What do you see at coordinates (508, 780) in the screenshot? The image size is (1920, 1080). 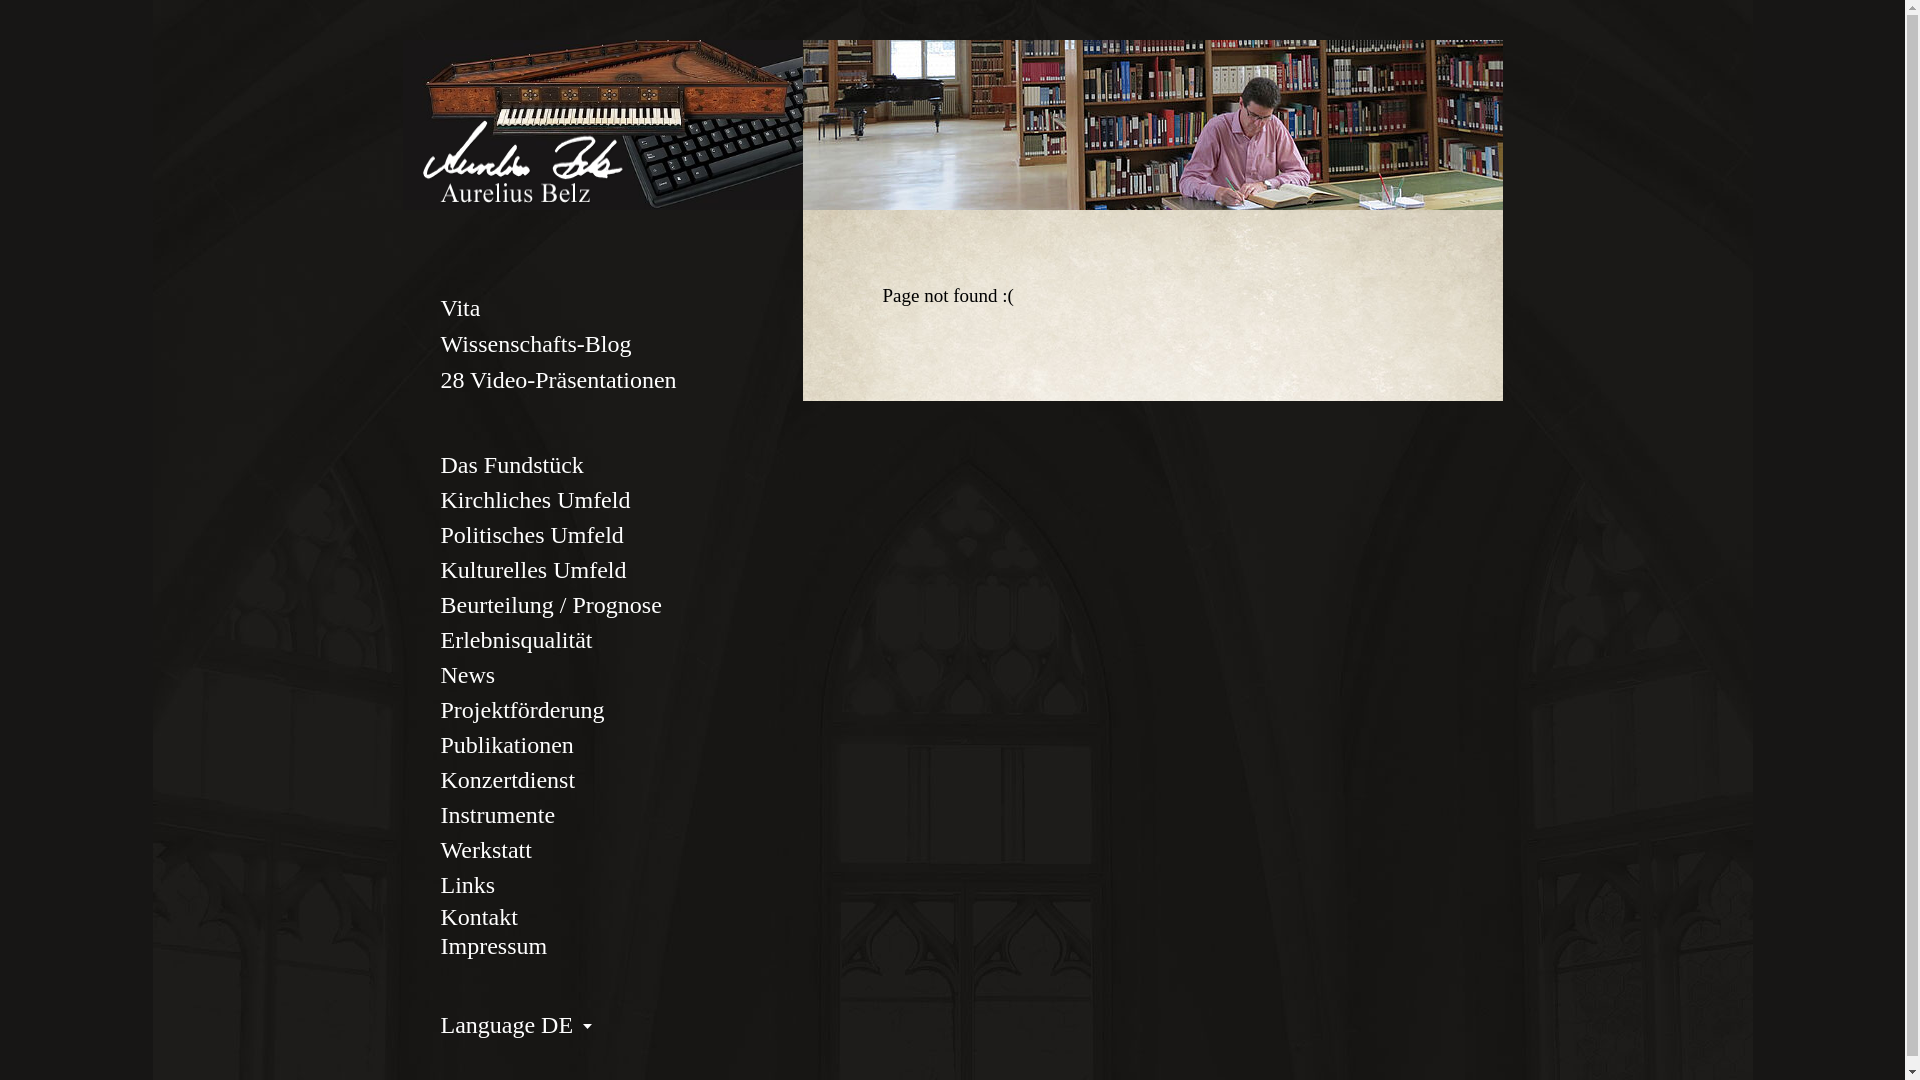 I see `Konzertdienst` at bounding box center [508, 780].